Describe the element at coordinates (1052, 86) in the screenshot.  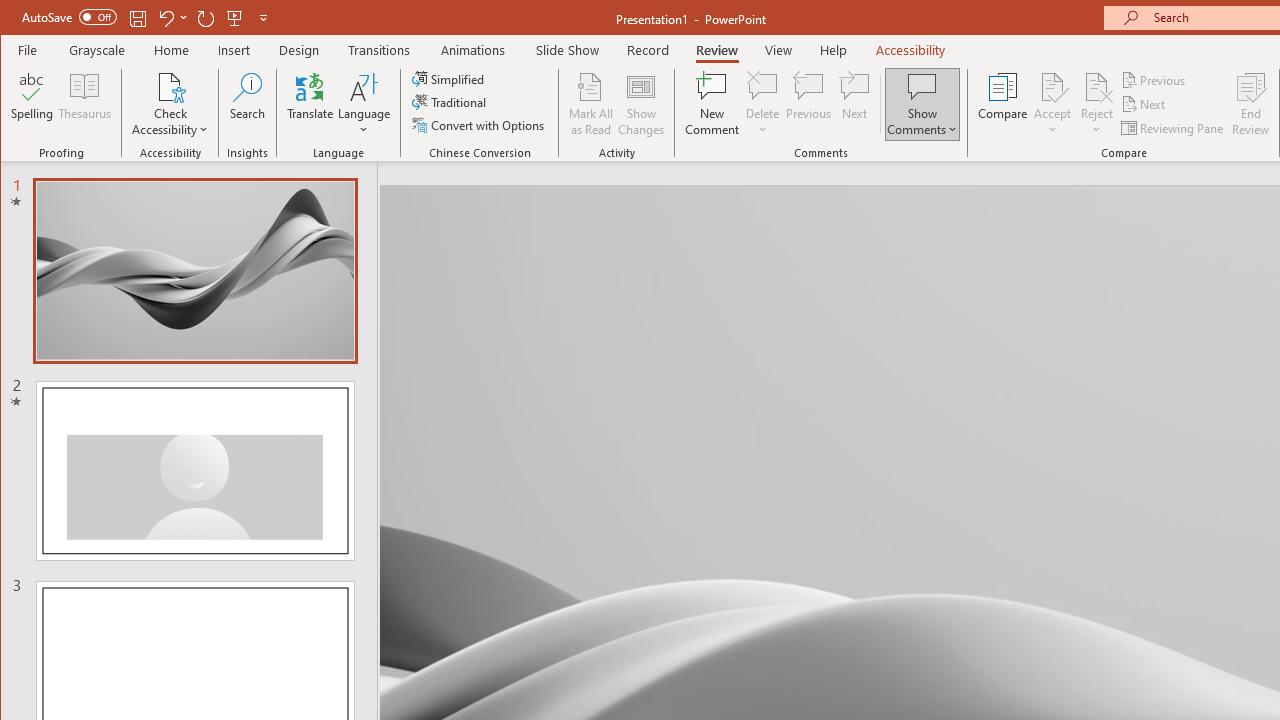
I see `Accept Change` at that location.